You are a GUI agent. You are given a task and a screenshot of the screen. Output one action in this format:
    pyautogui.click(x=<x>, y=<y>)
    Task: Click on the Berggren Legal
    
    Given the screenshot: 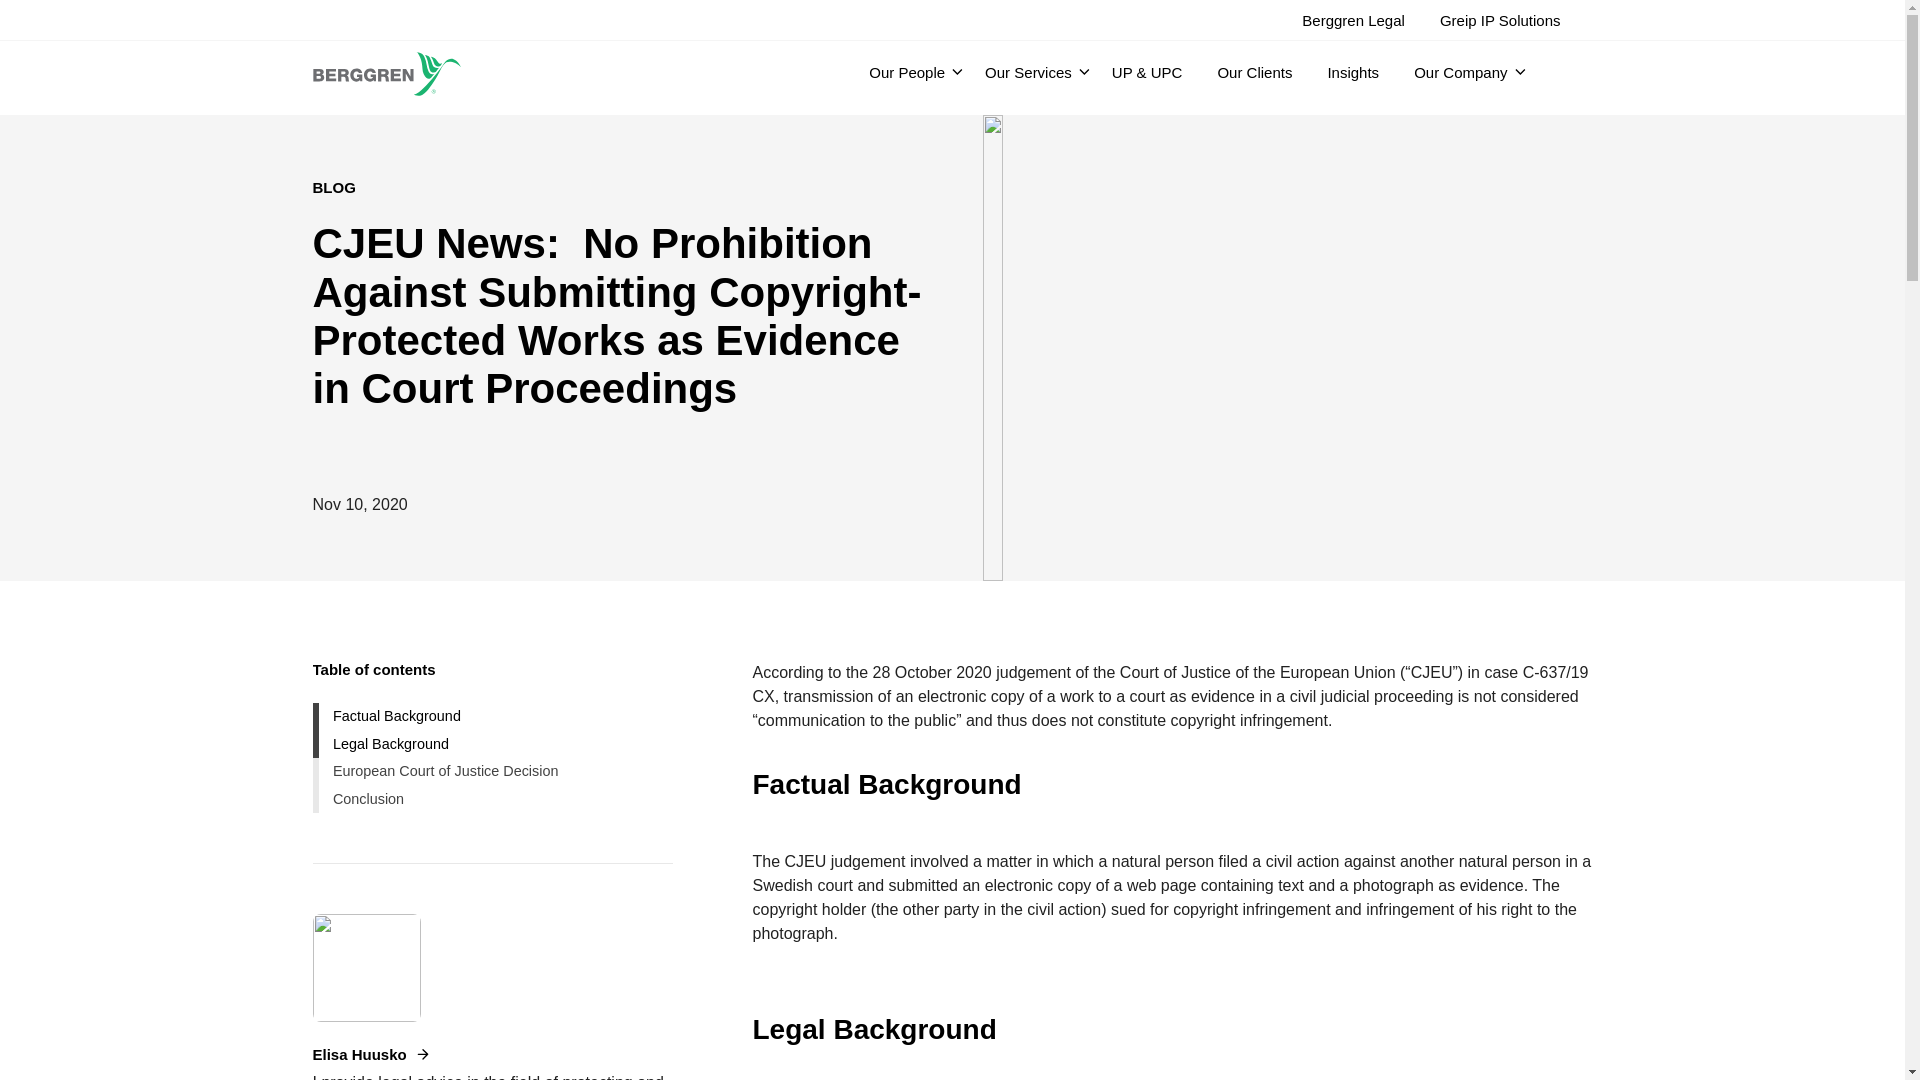 What is the action you would take?
    pyautogui.click(x=1355, y=20)
    